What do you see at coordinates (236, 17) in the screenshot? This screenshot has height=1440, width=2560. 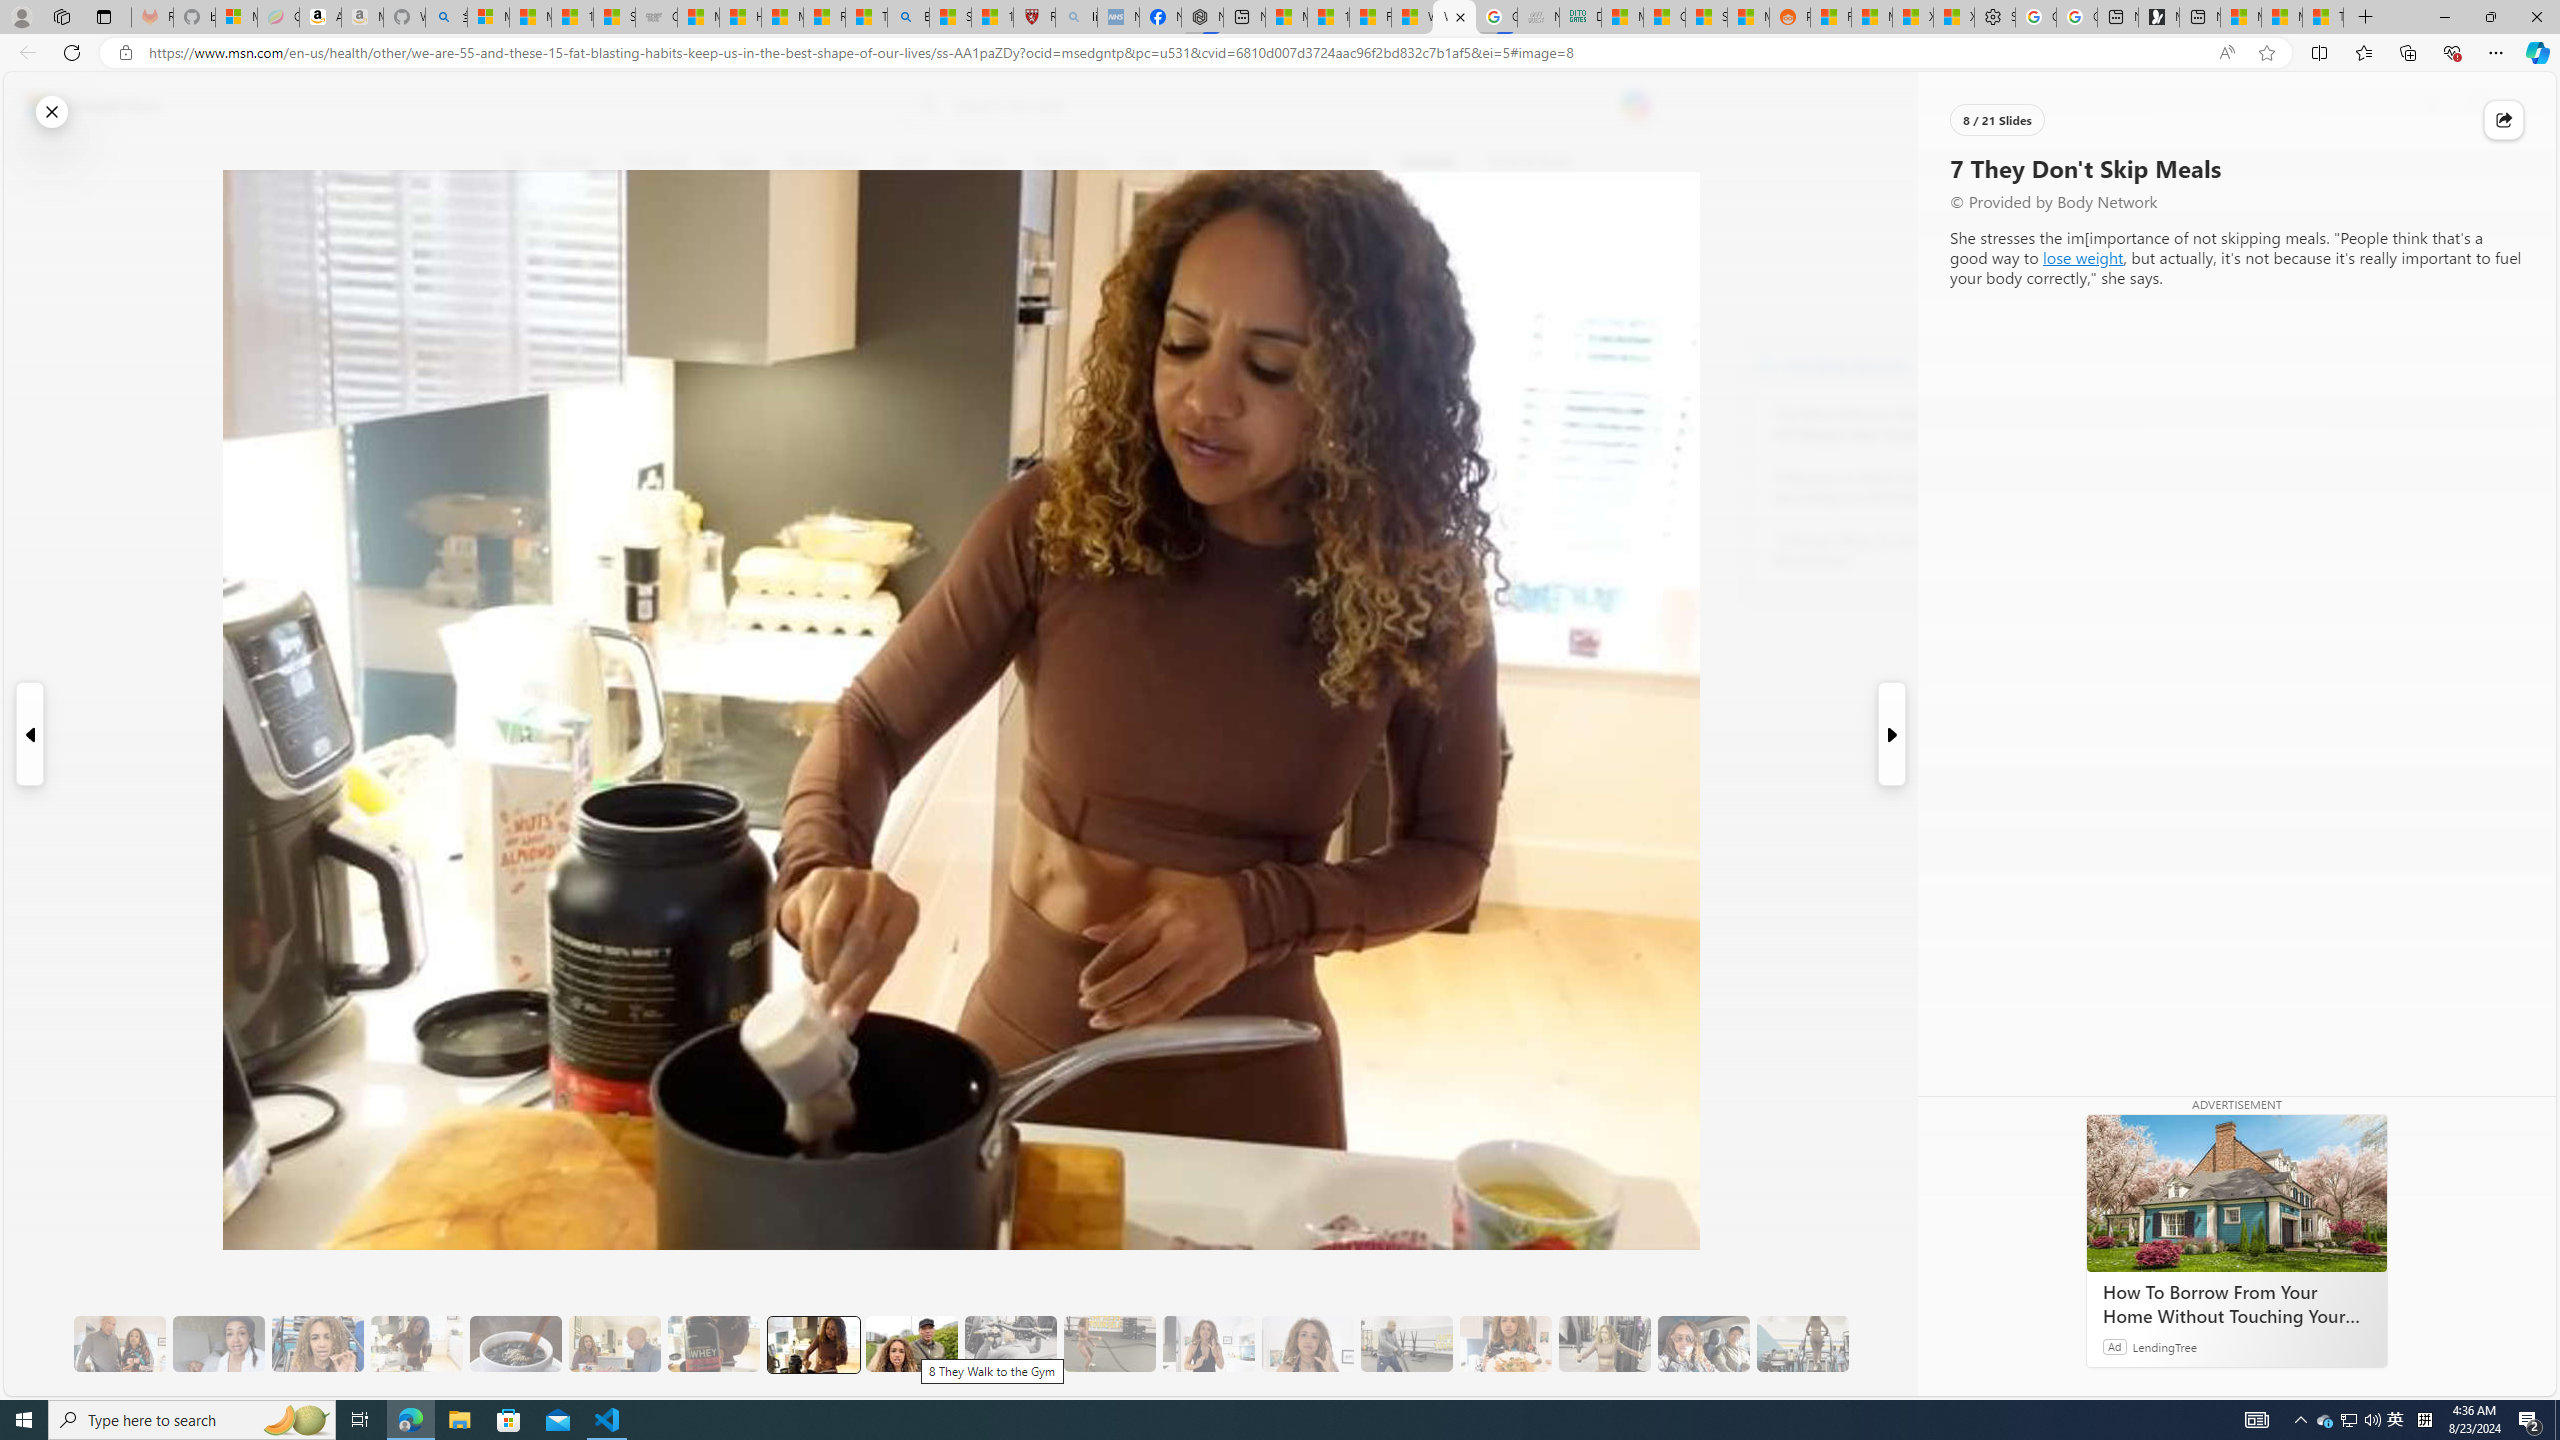 I see `Microsoft-Report a Concern to Bing` at bounding box center [236, 17].